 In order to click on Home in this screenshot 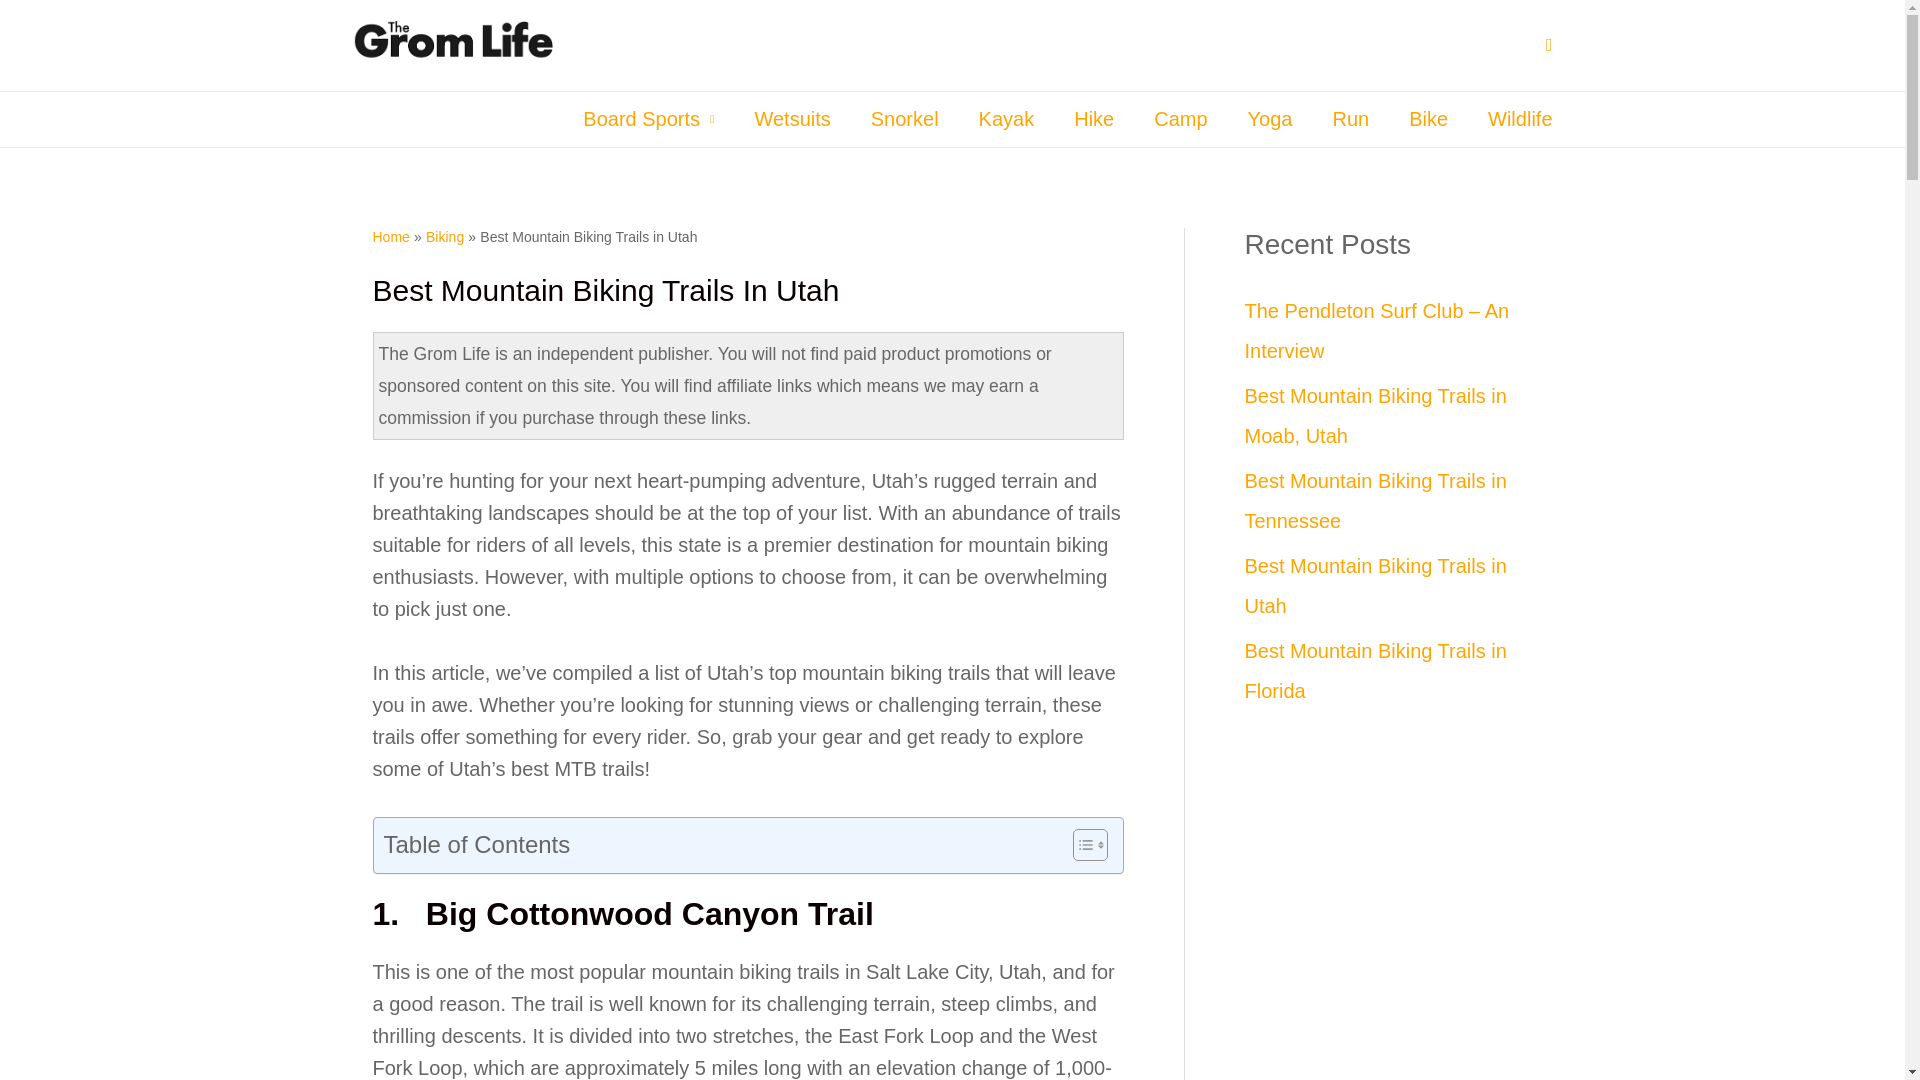, I will do `click(390, 236)`.